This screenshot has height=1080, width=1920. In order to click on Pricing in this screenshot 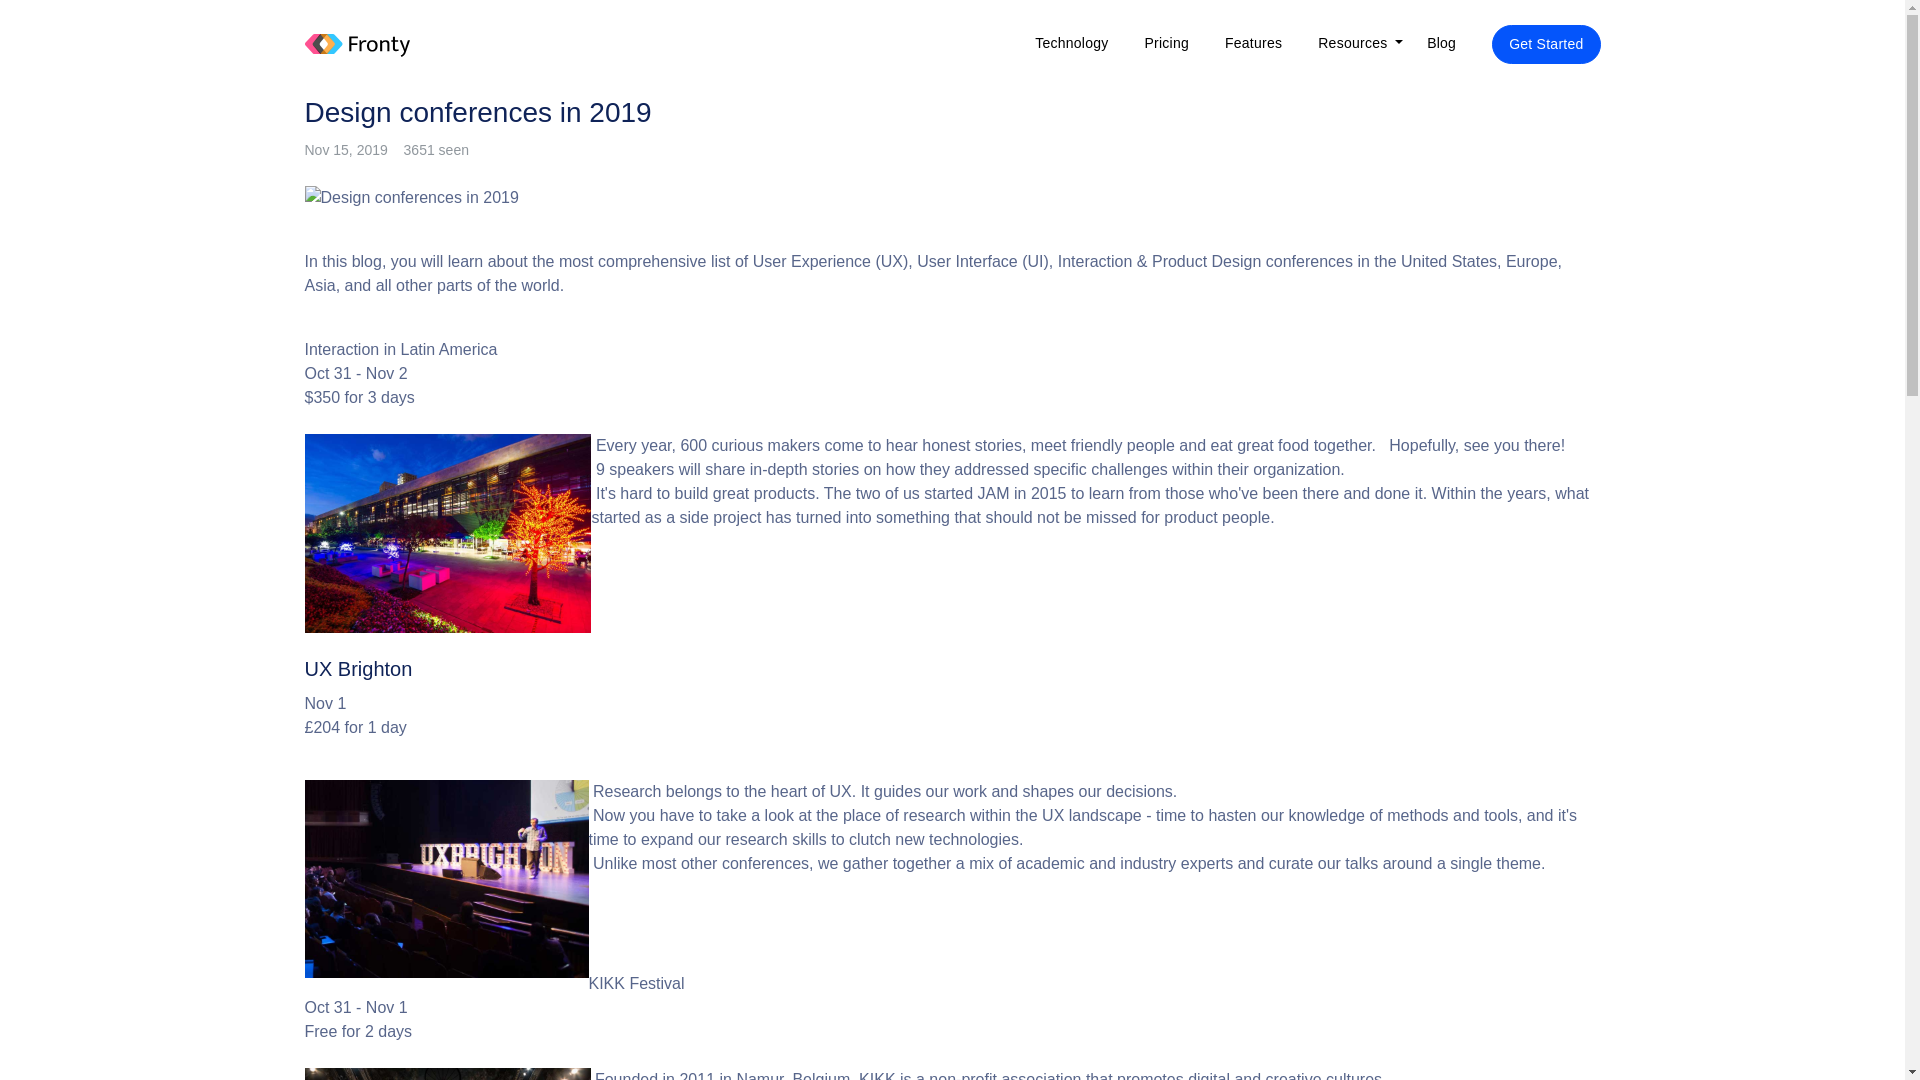, I will do `click(1166, 42)`.